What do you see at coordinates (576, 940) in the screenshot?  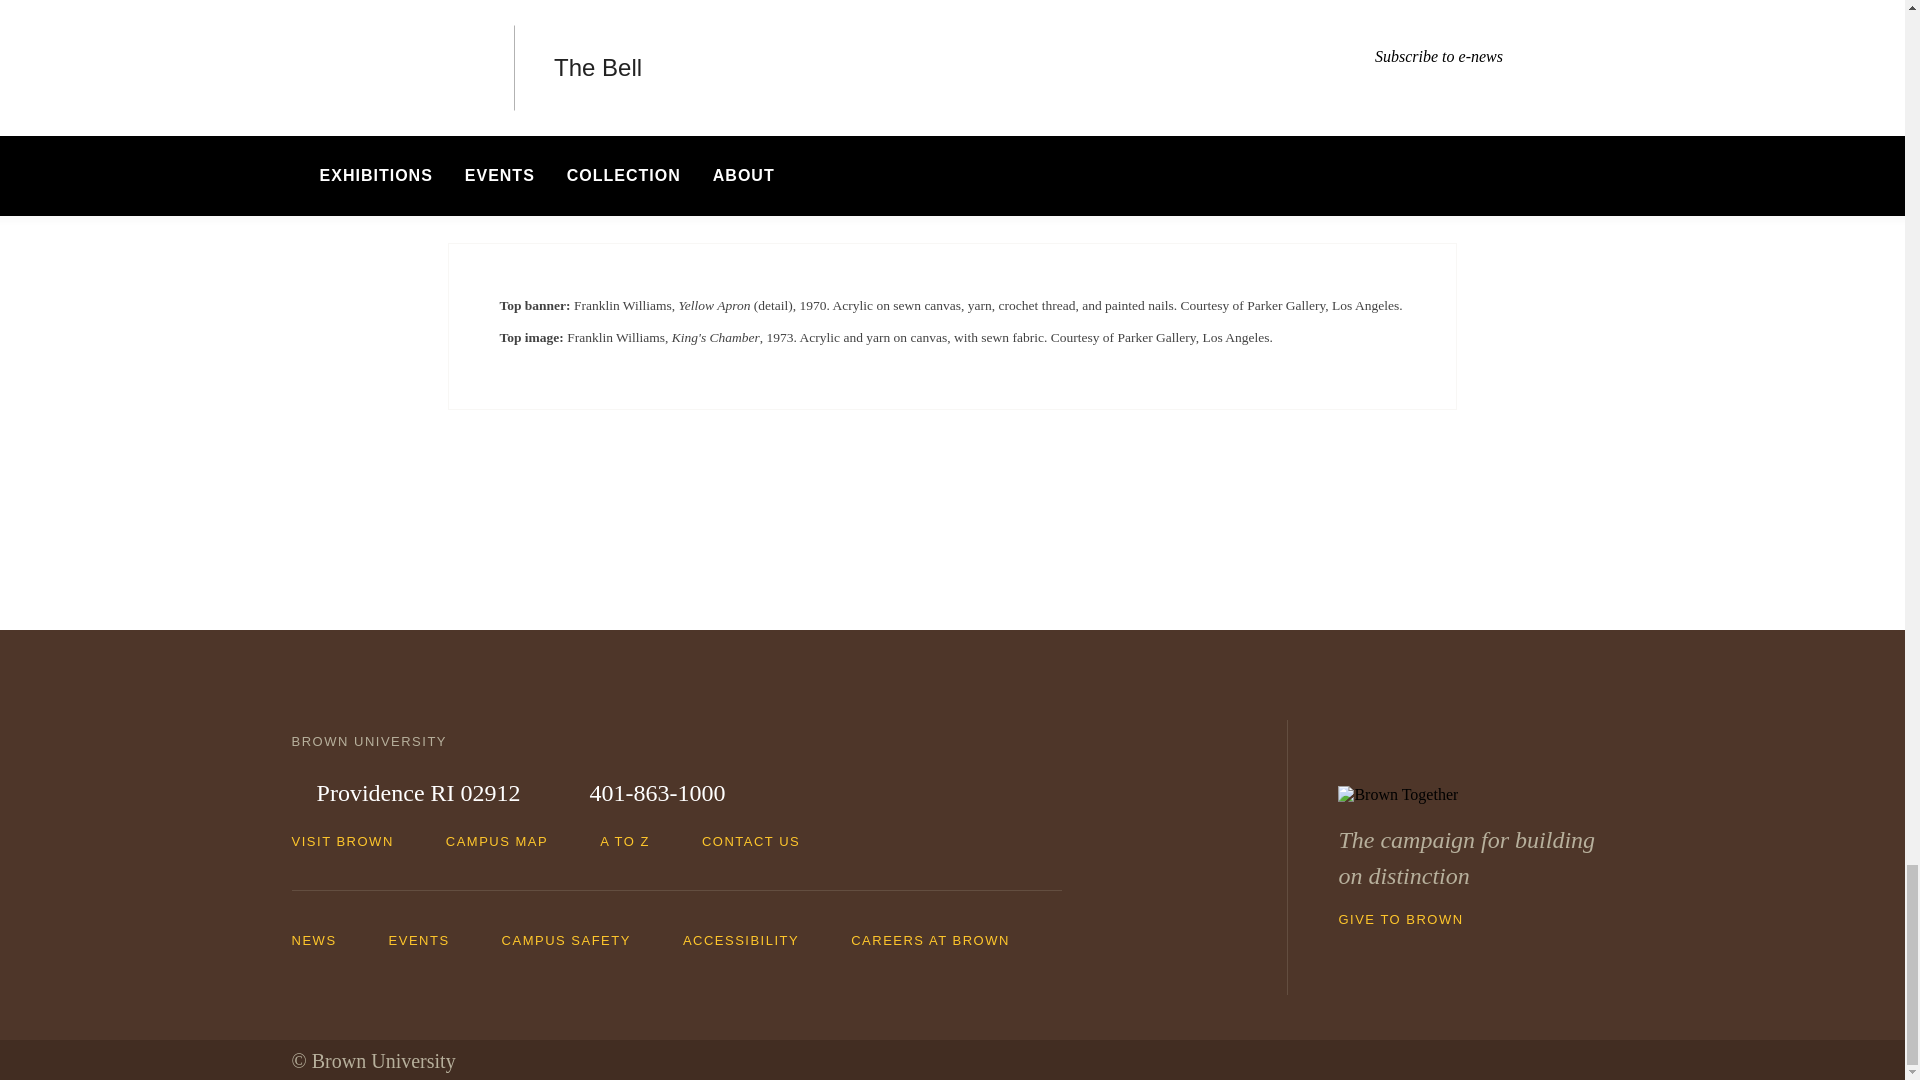 I see `CAMPUS SAFETY` at bounding box center [576, 940].